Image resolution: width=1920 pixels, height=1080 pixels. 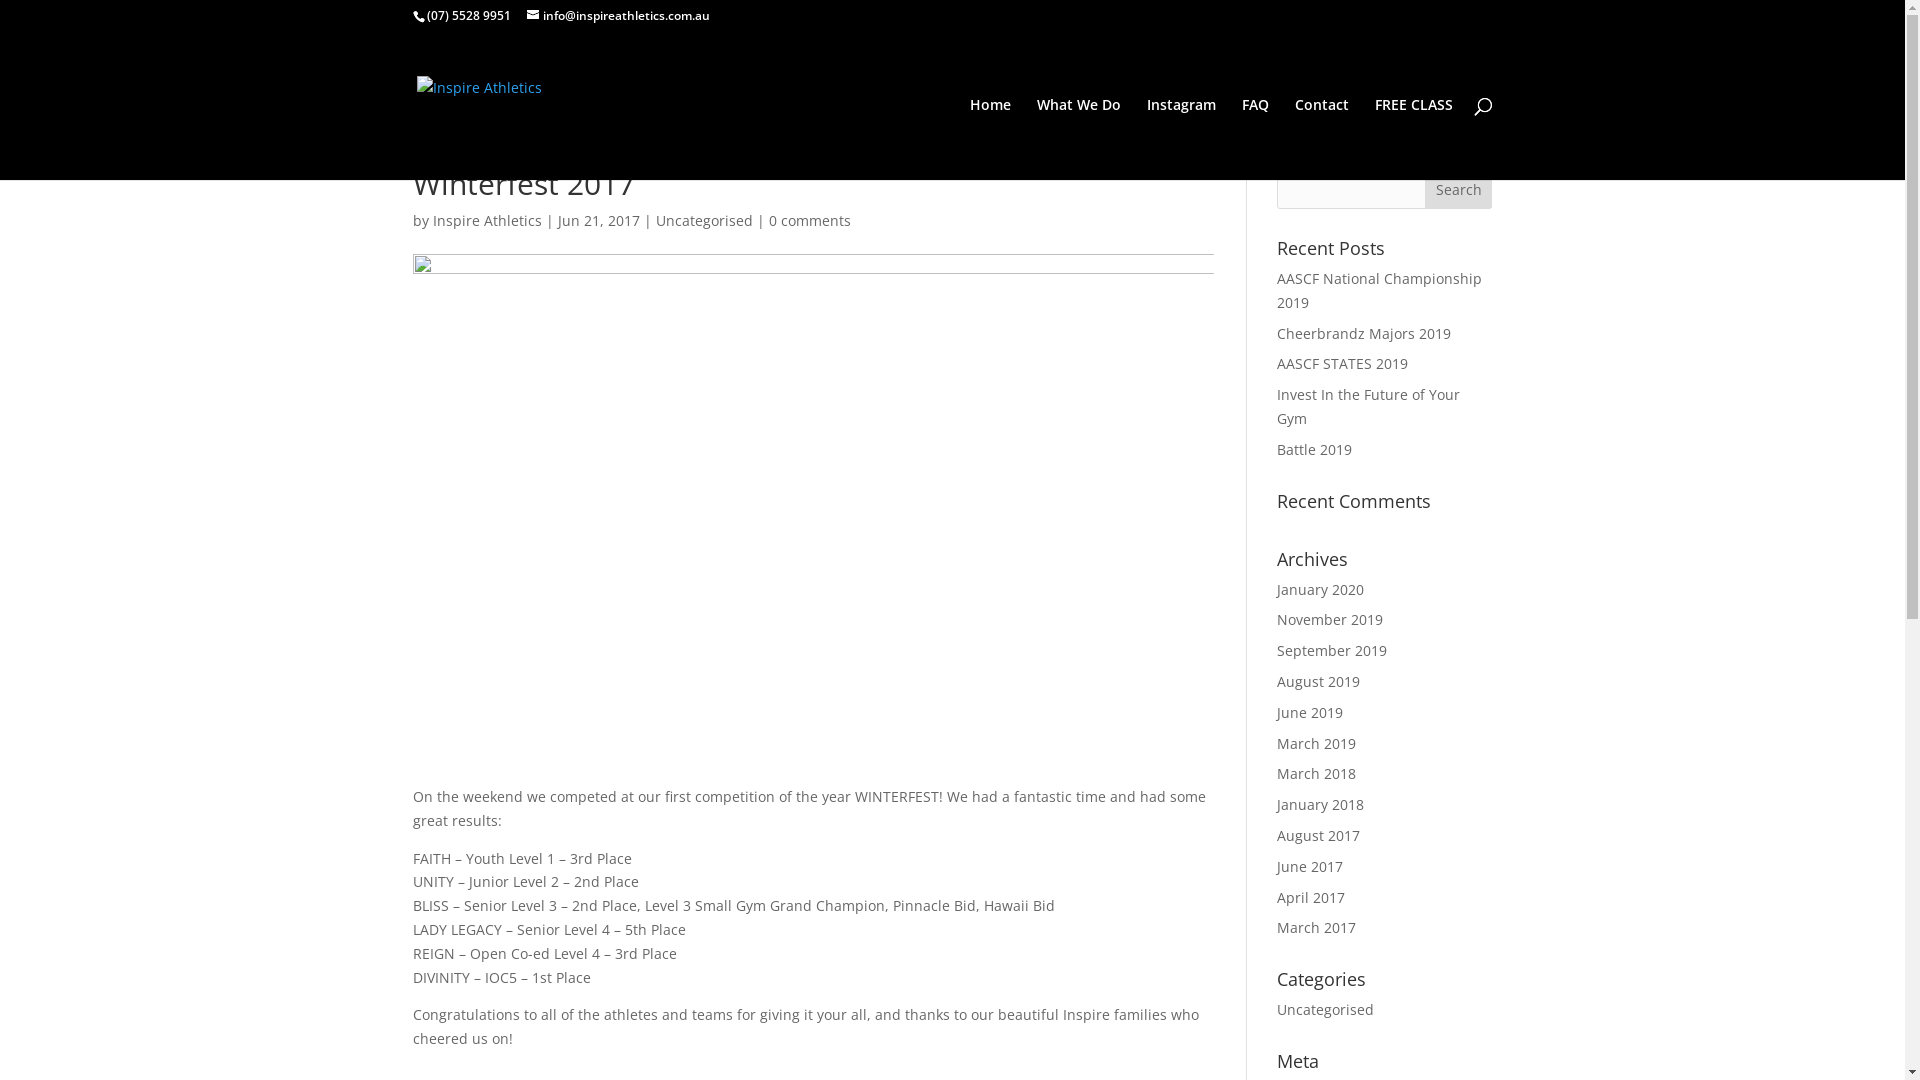 I want to click on Search, so click(x=1459, y=189).